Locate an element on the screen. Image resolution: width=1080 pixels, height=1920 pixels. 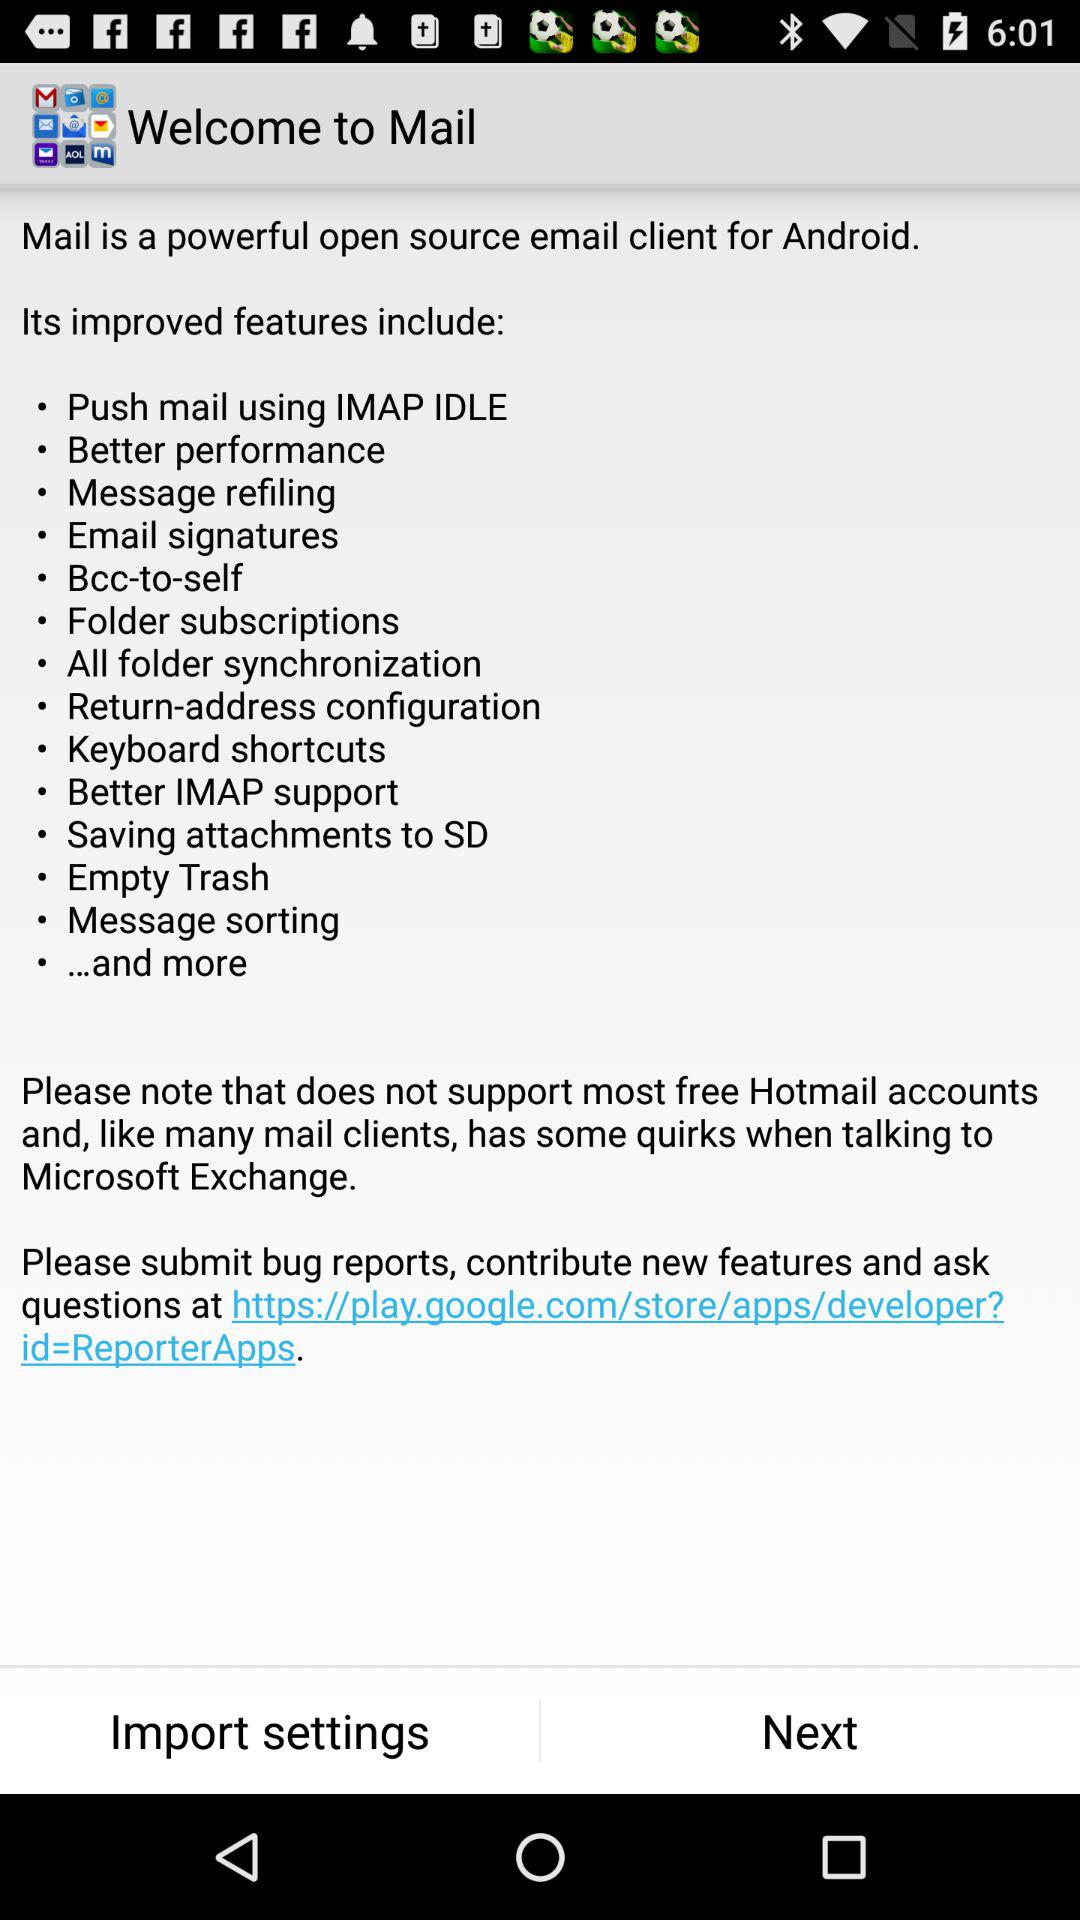
launch item to the left of the next is located at coordinates (270, 1730).